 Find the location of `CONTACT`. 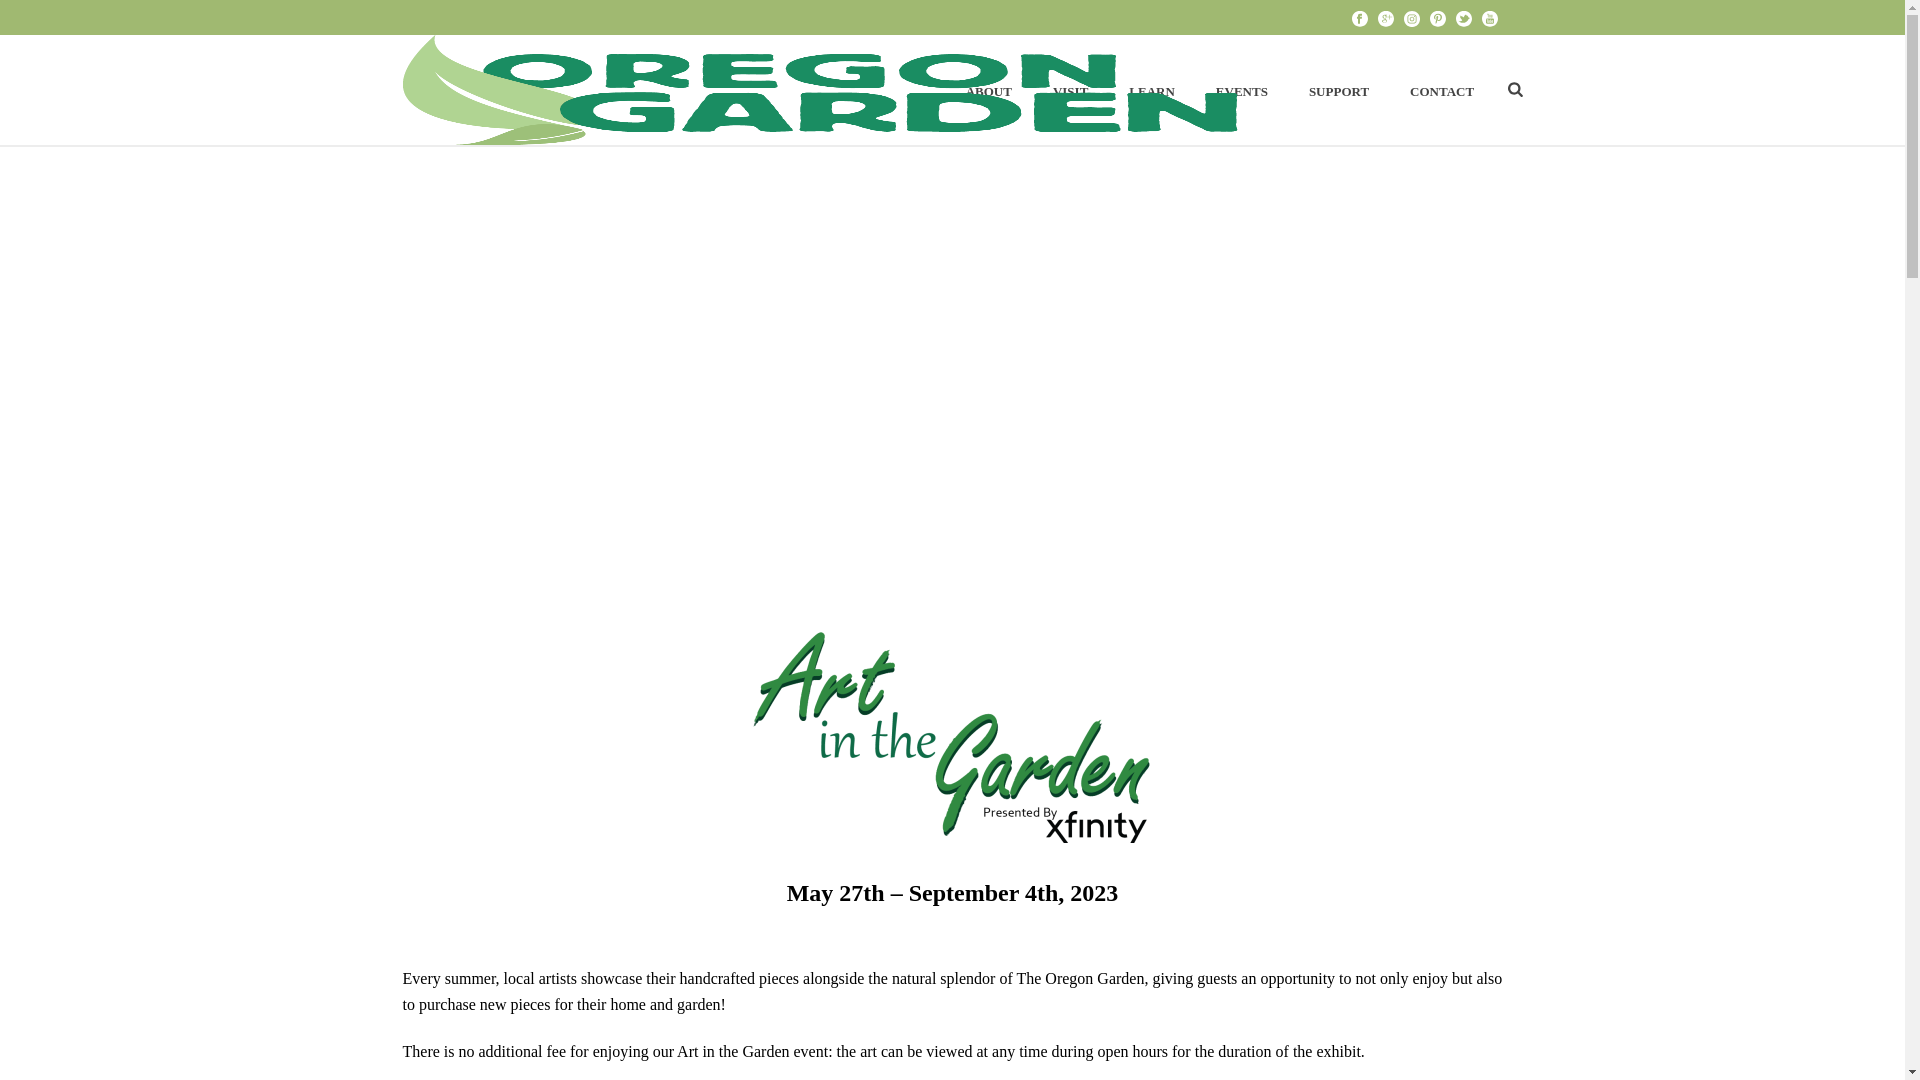

CONTACT is located at coordinates (1442, 89).